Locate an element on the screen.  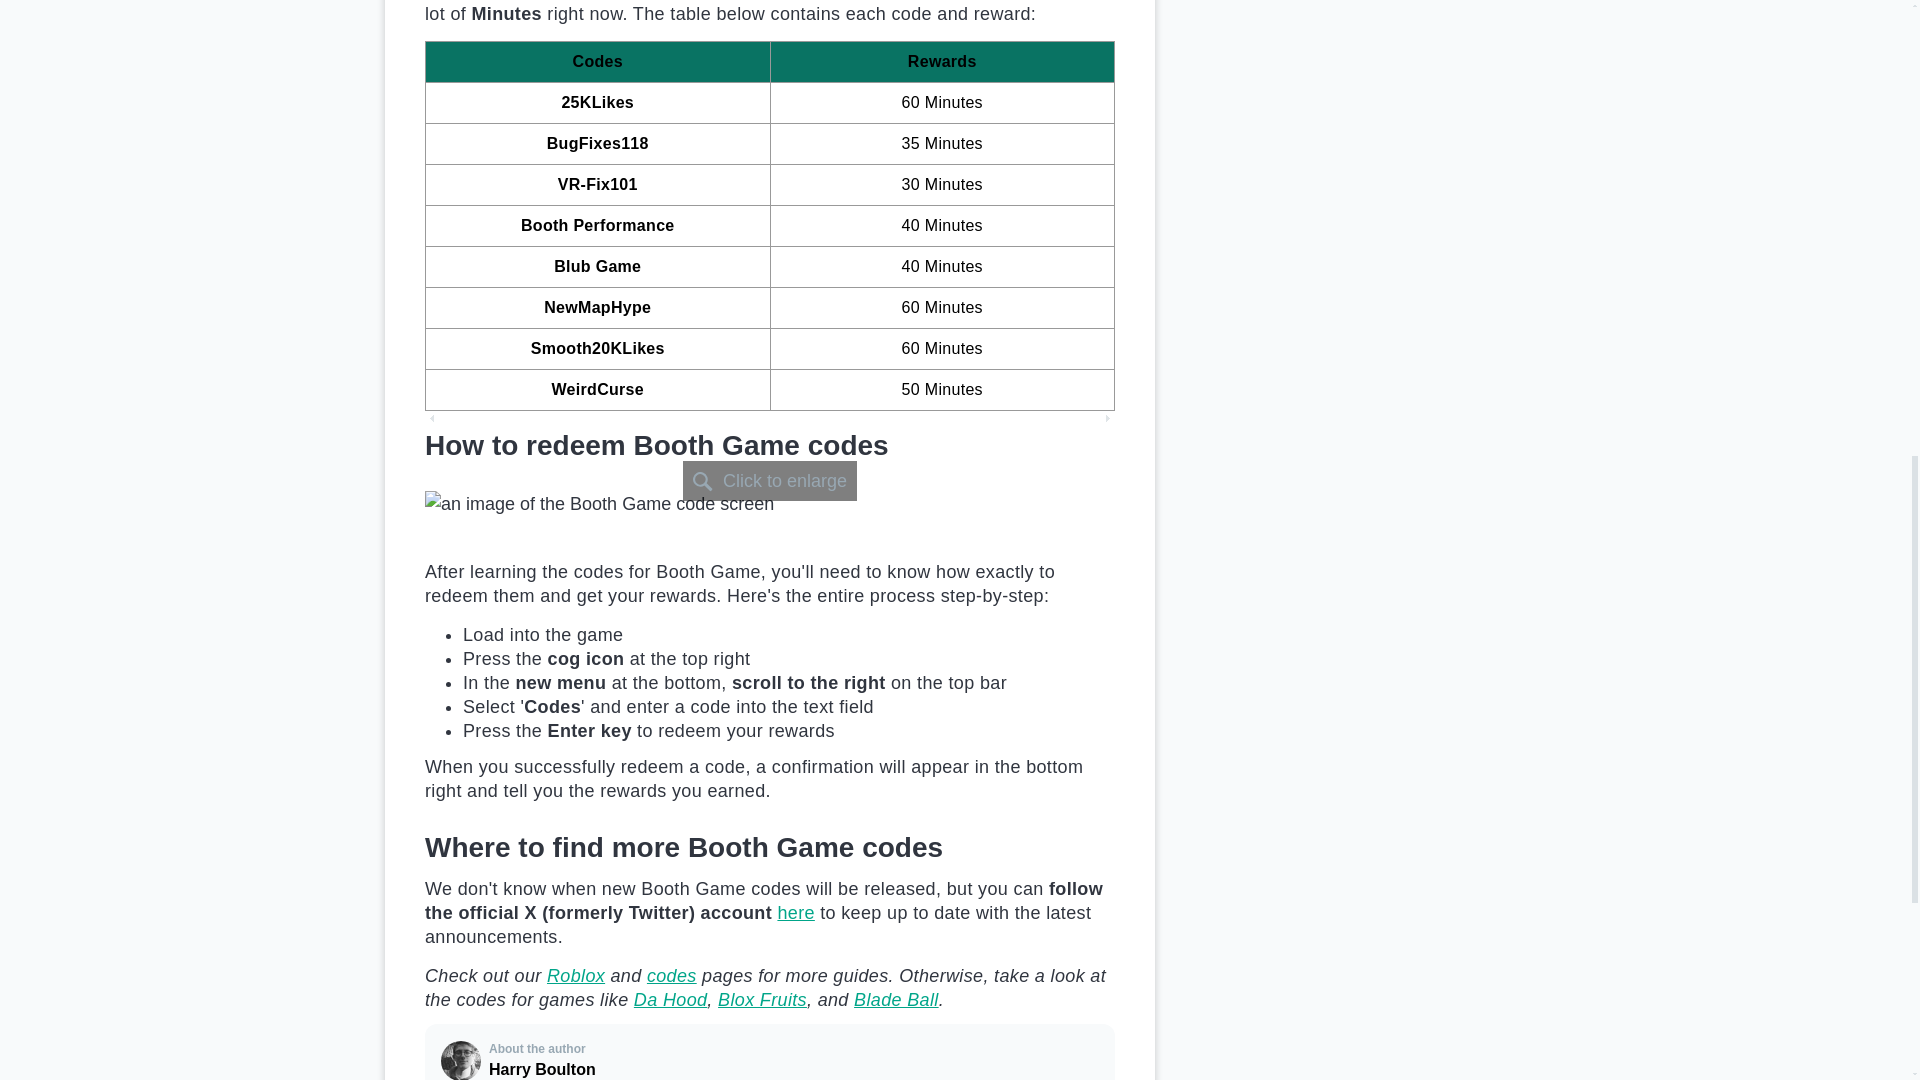
Roblox is located at coordinates (576, 976).